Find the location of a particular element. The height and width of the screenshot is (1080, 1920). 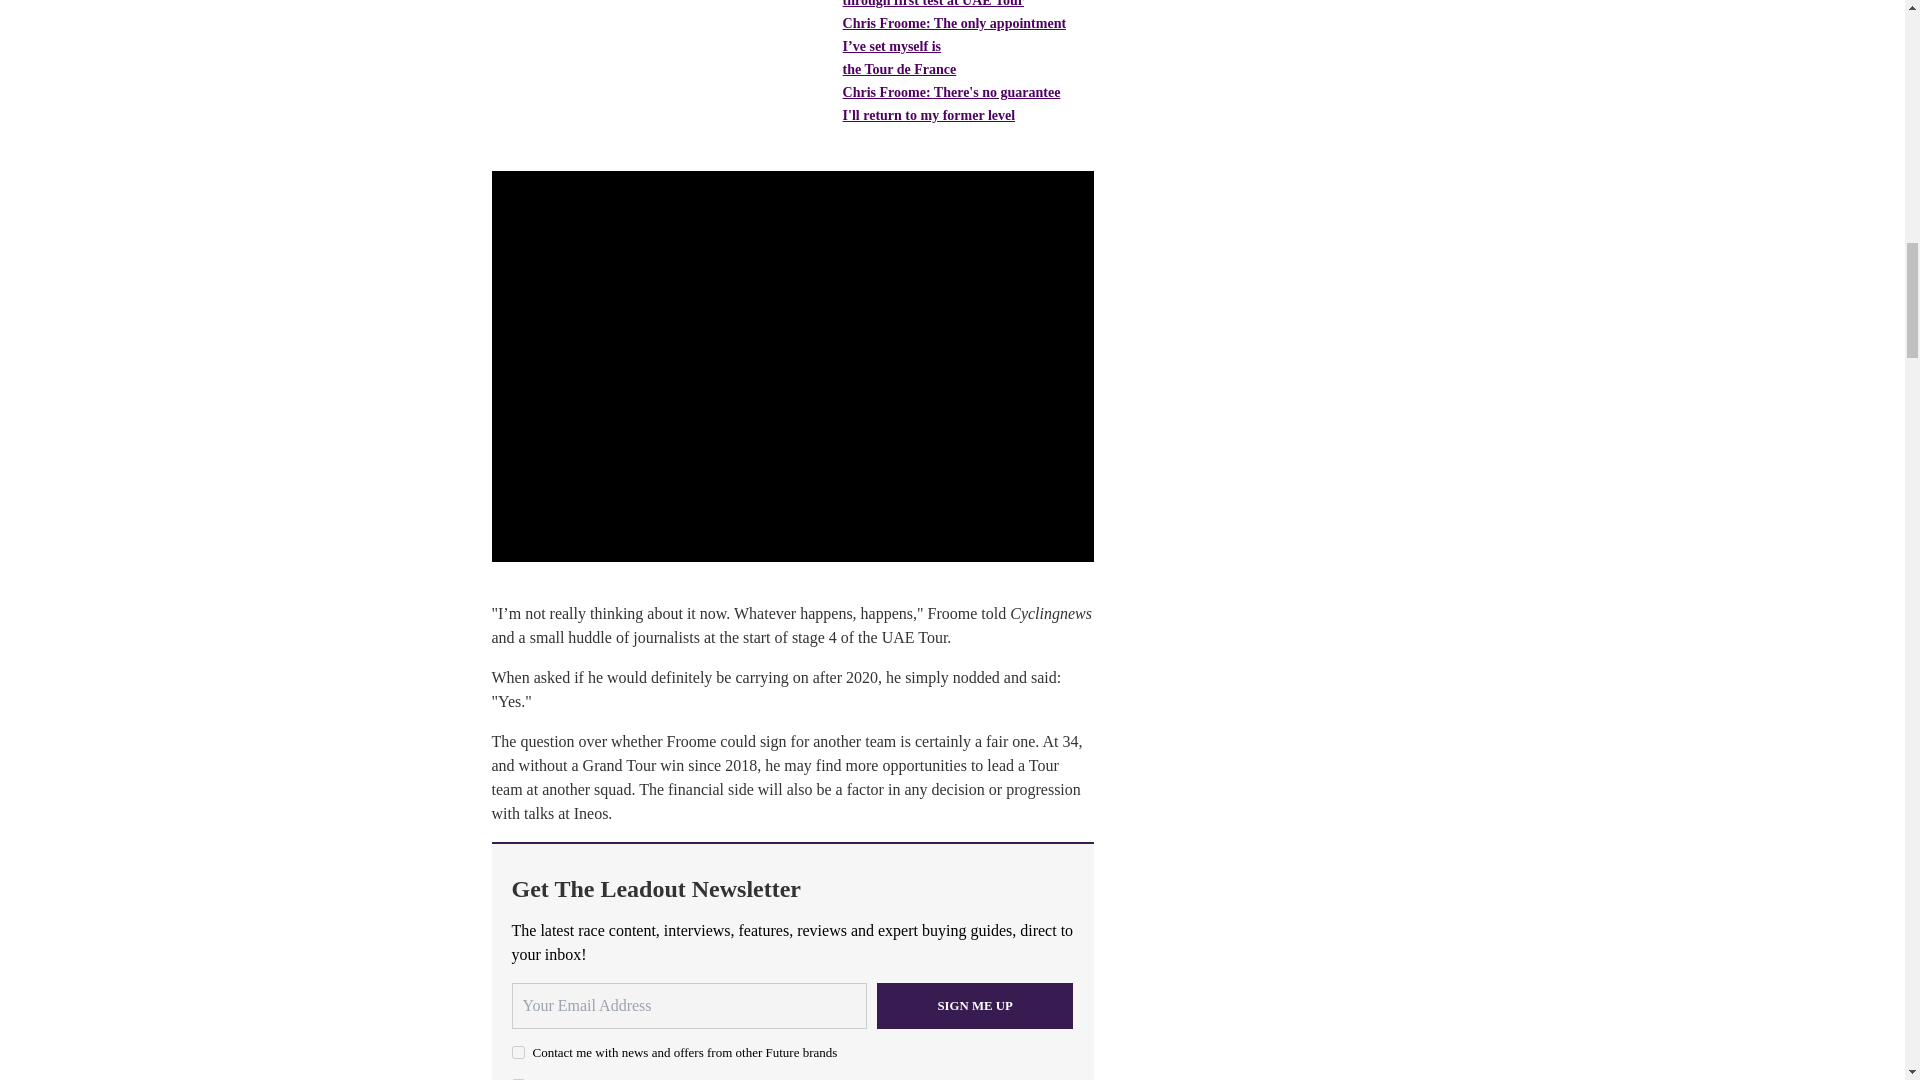

Sign me up is located at coordinates (975, 1006).